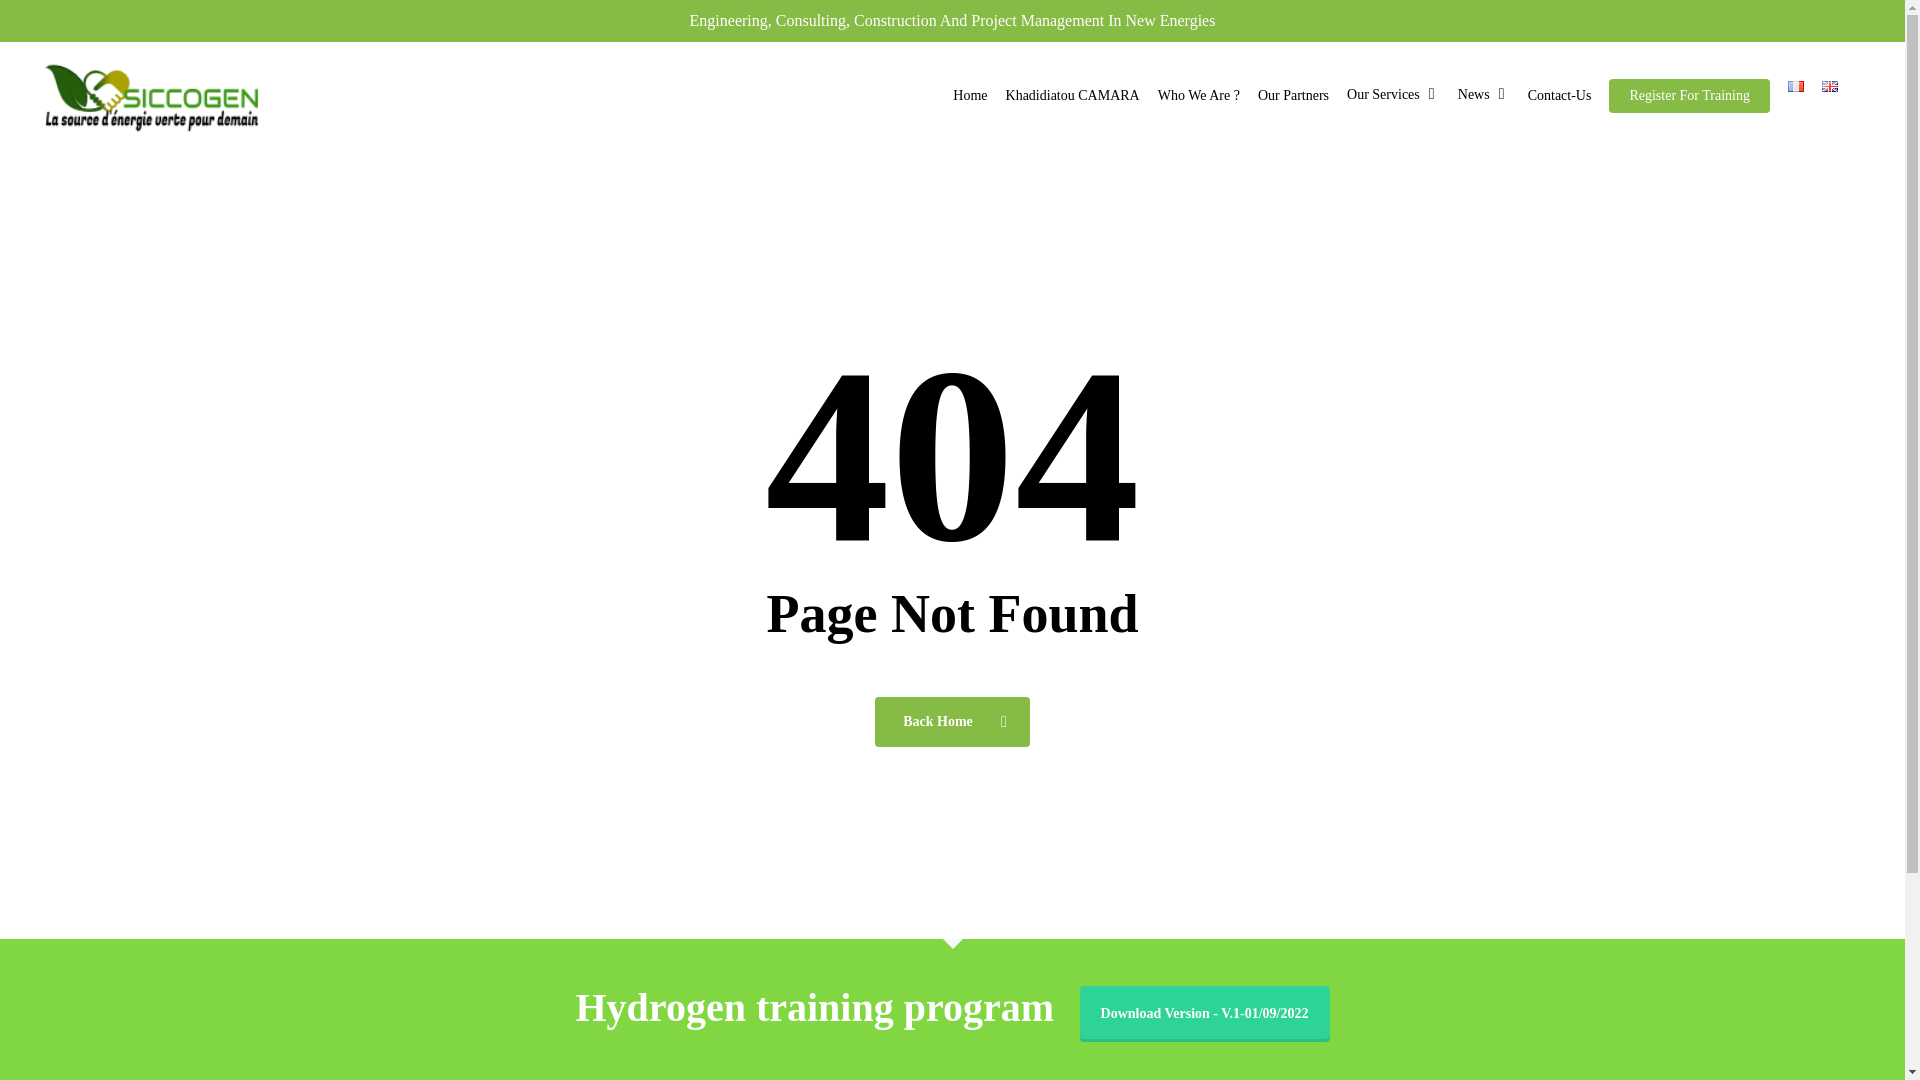  I want to click on Who We Are ?, so click(1198, 95).